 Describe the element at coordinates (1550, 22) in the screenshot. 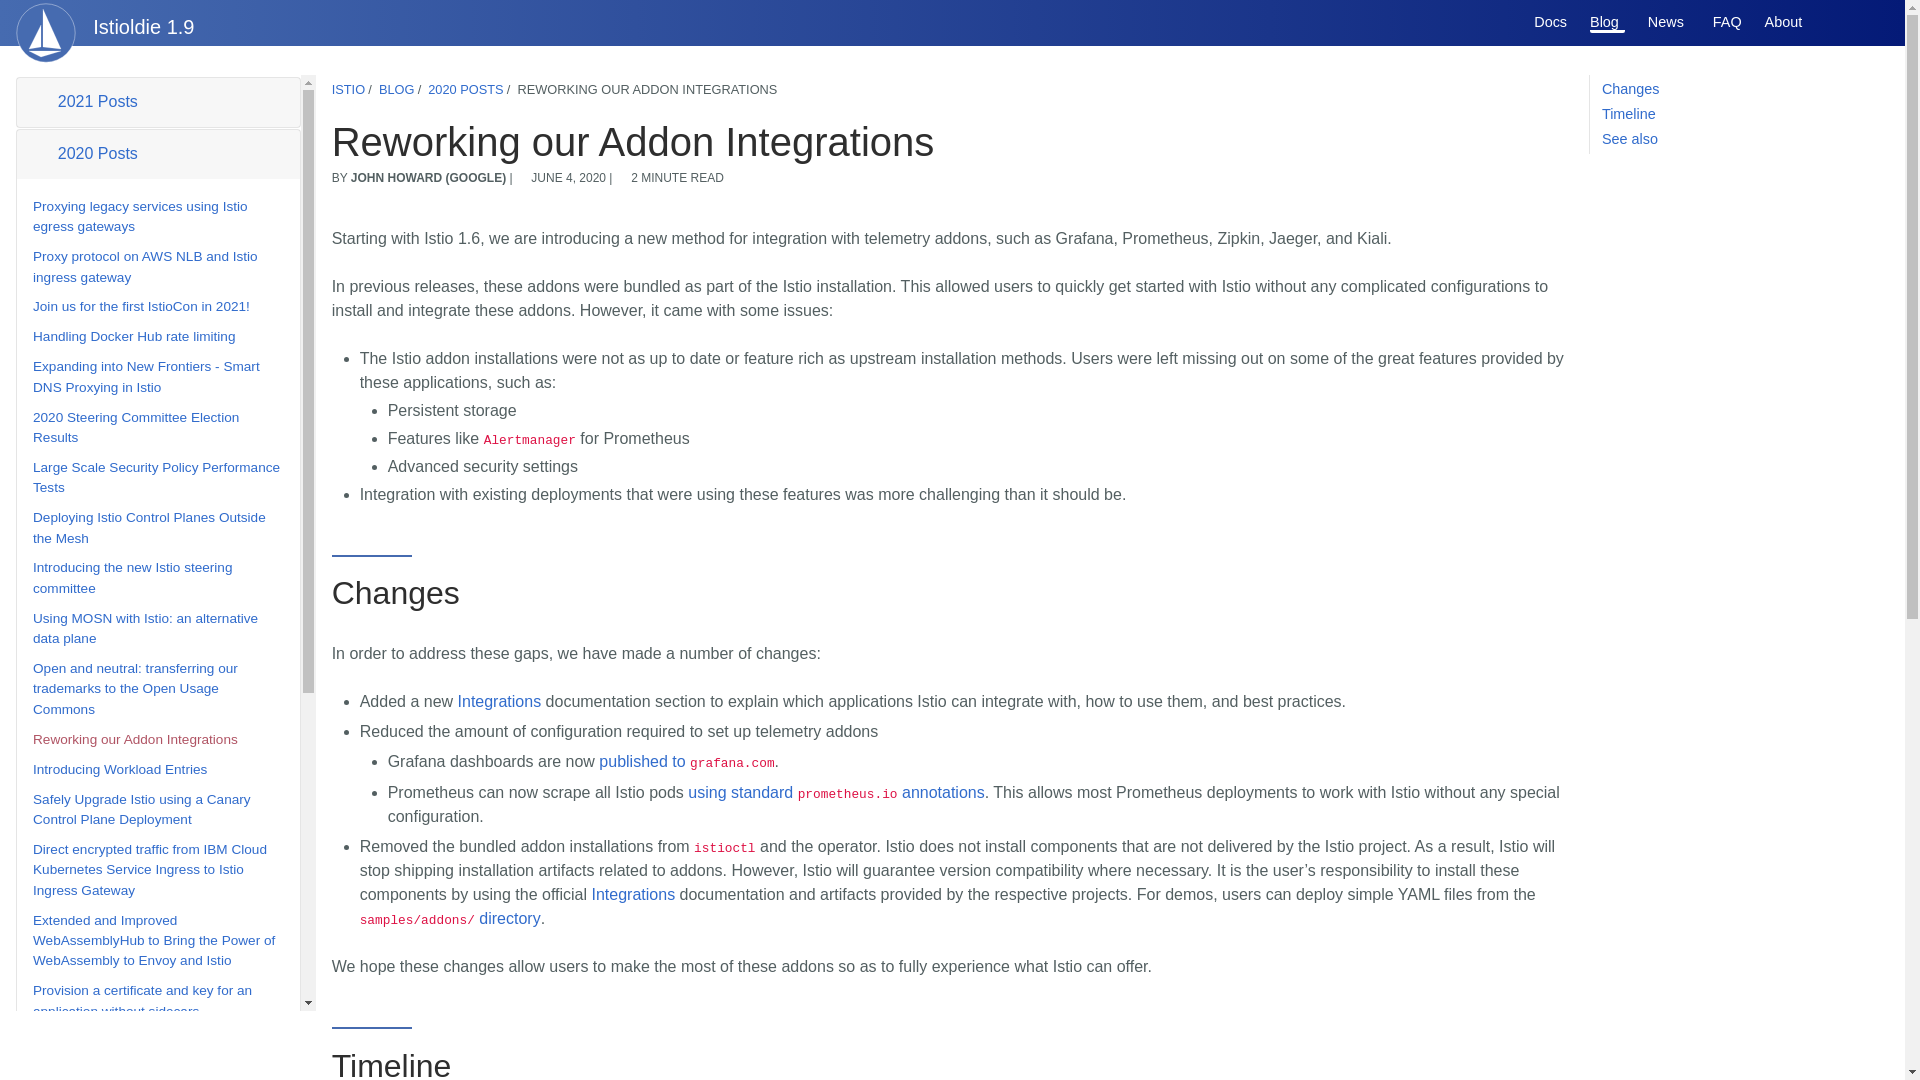

I see `Docs` at that location.